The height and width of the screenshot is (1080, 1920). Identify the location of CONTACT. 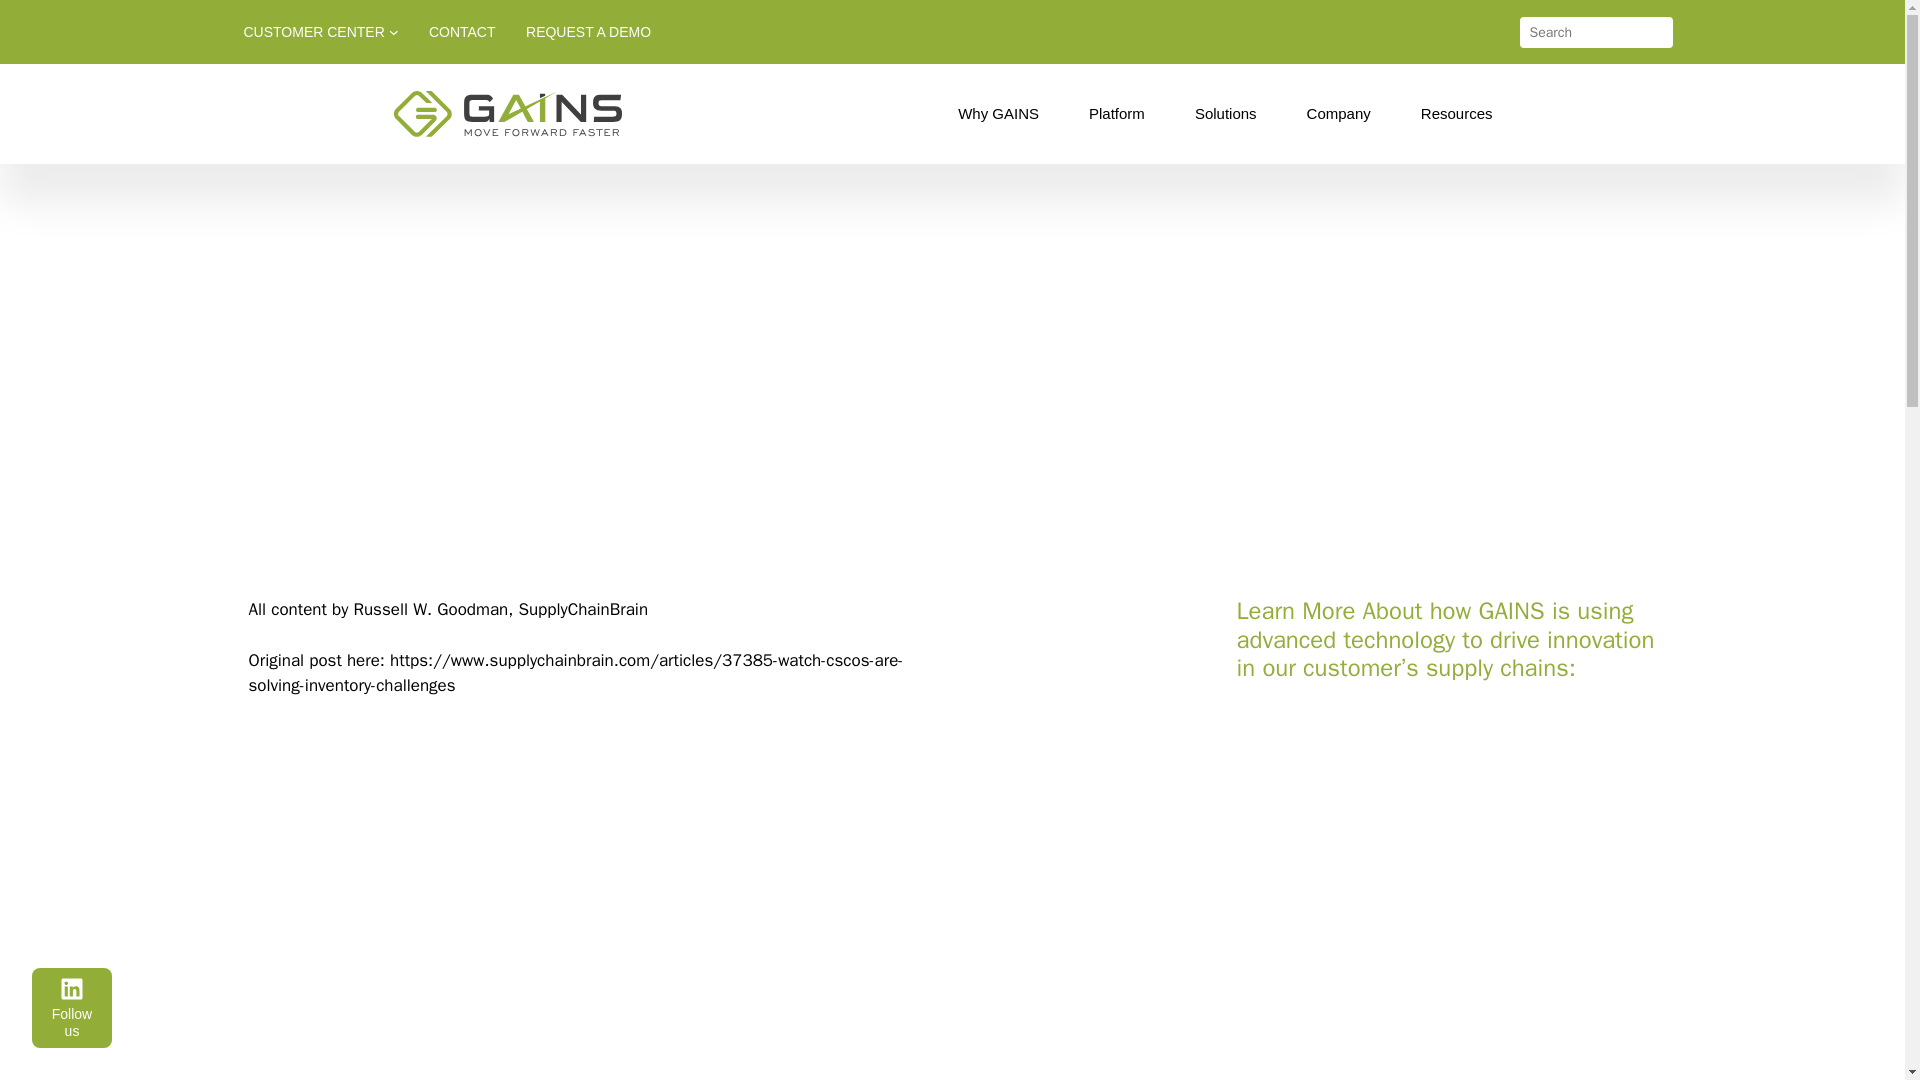
(462, 32).